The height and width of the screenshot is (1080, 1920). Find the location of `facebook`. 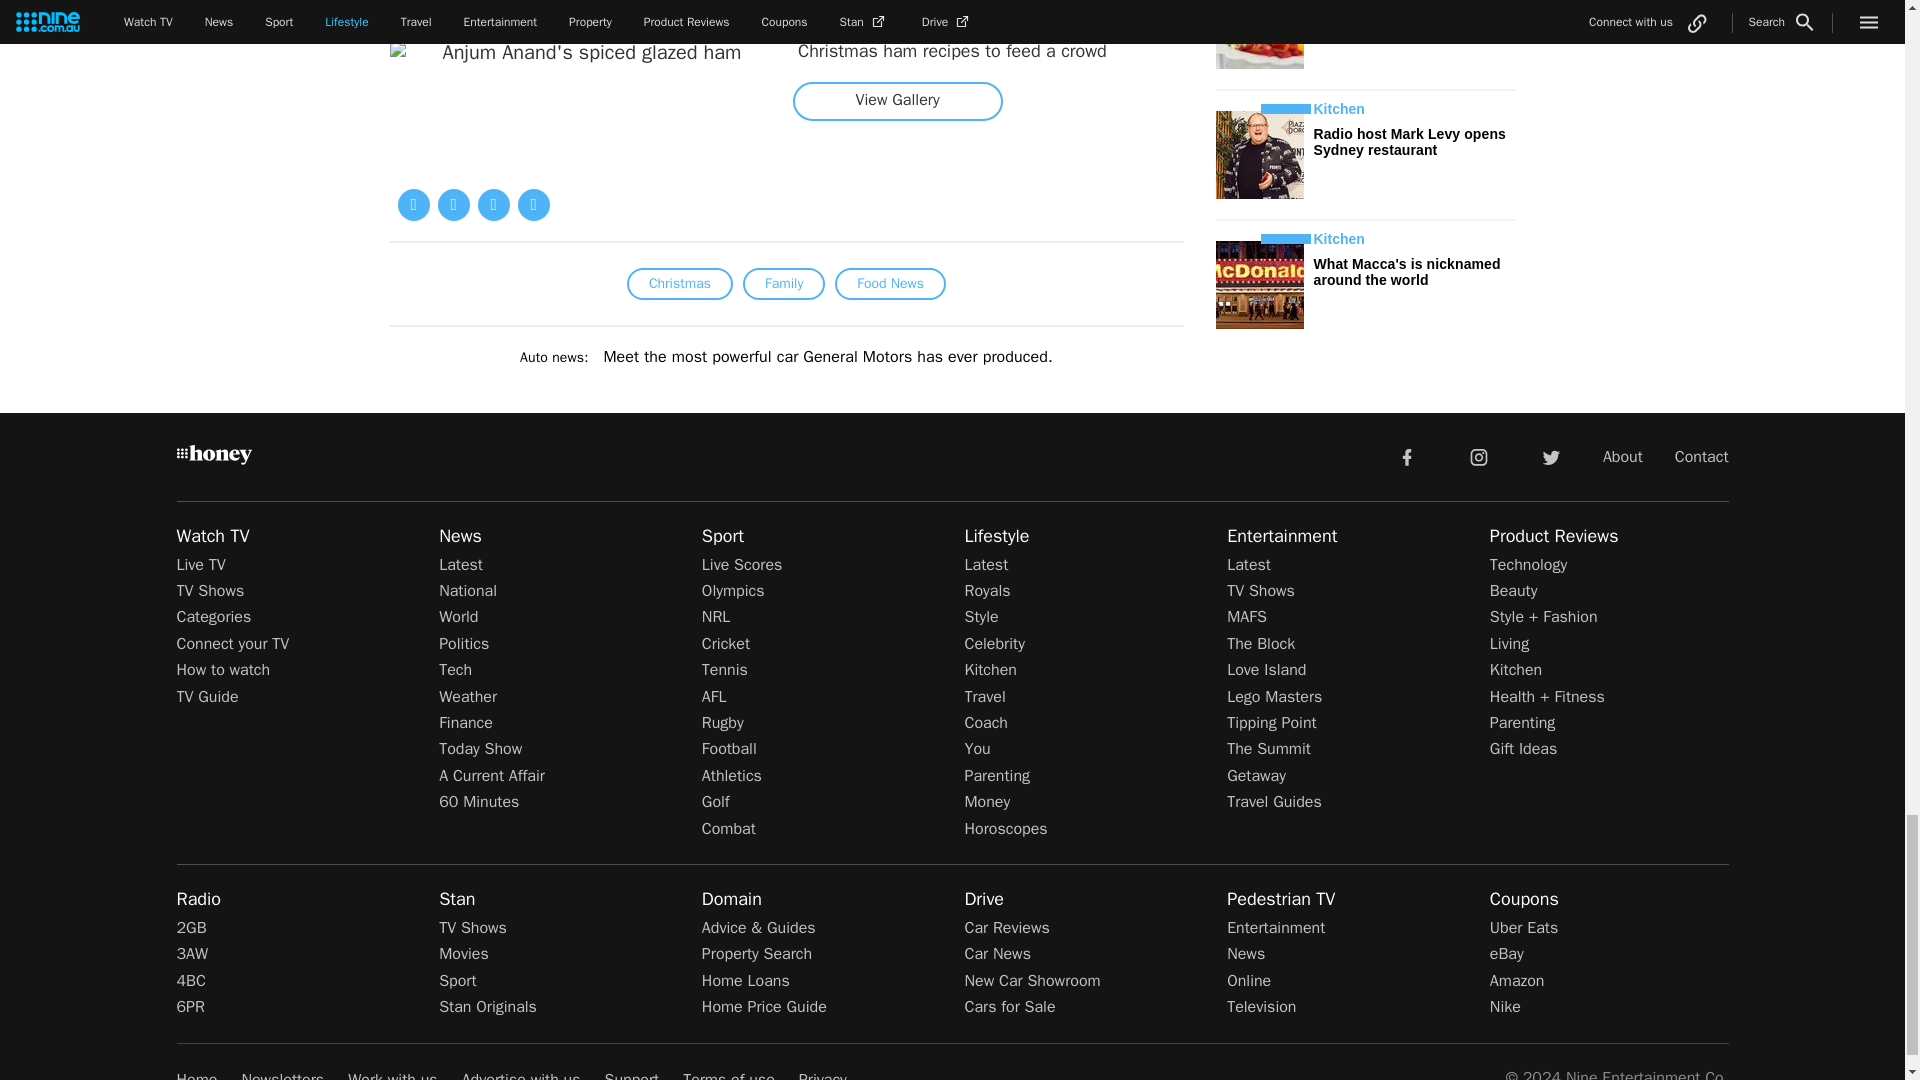

facebook is located at coordinates (1406, 456).